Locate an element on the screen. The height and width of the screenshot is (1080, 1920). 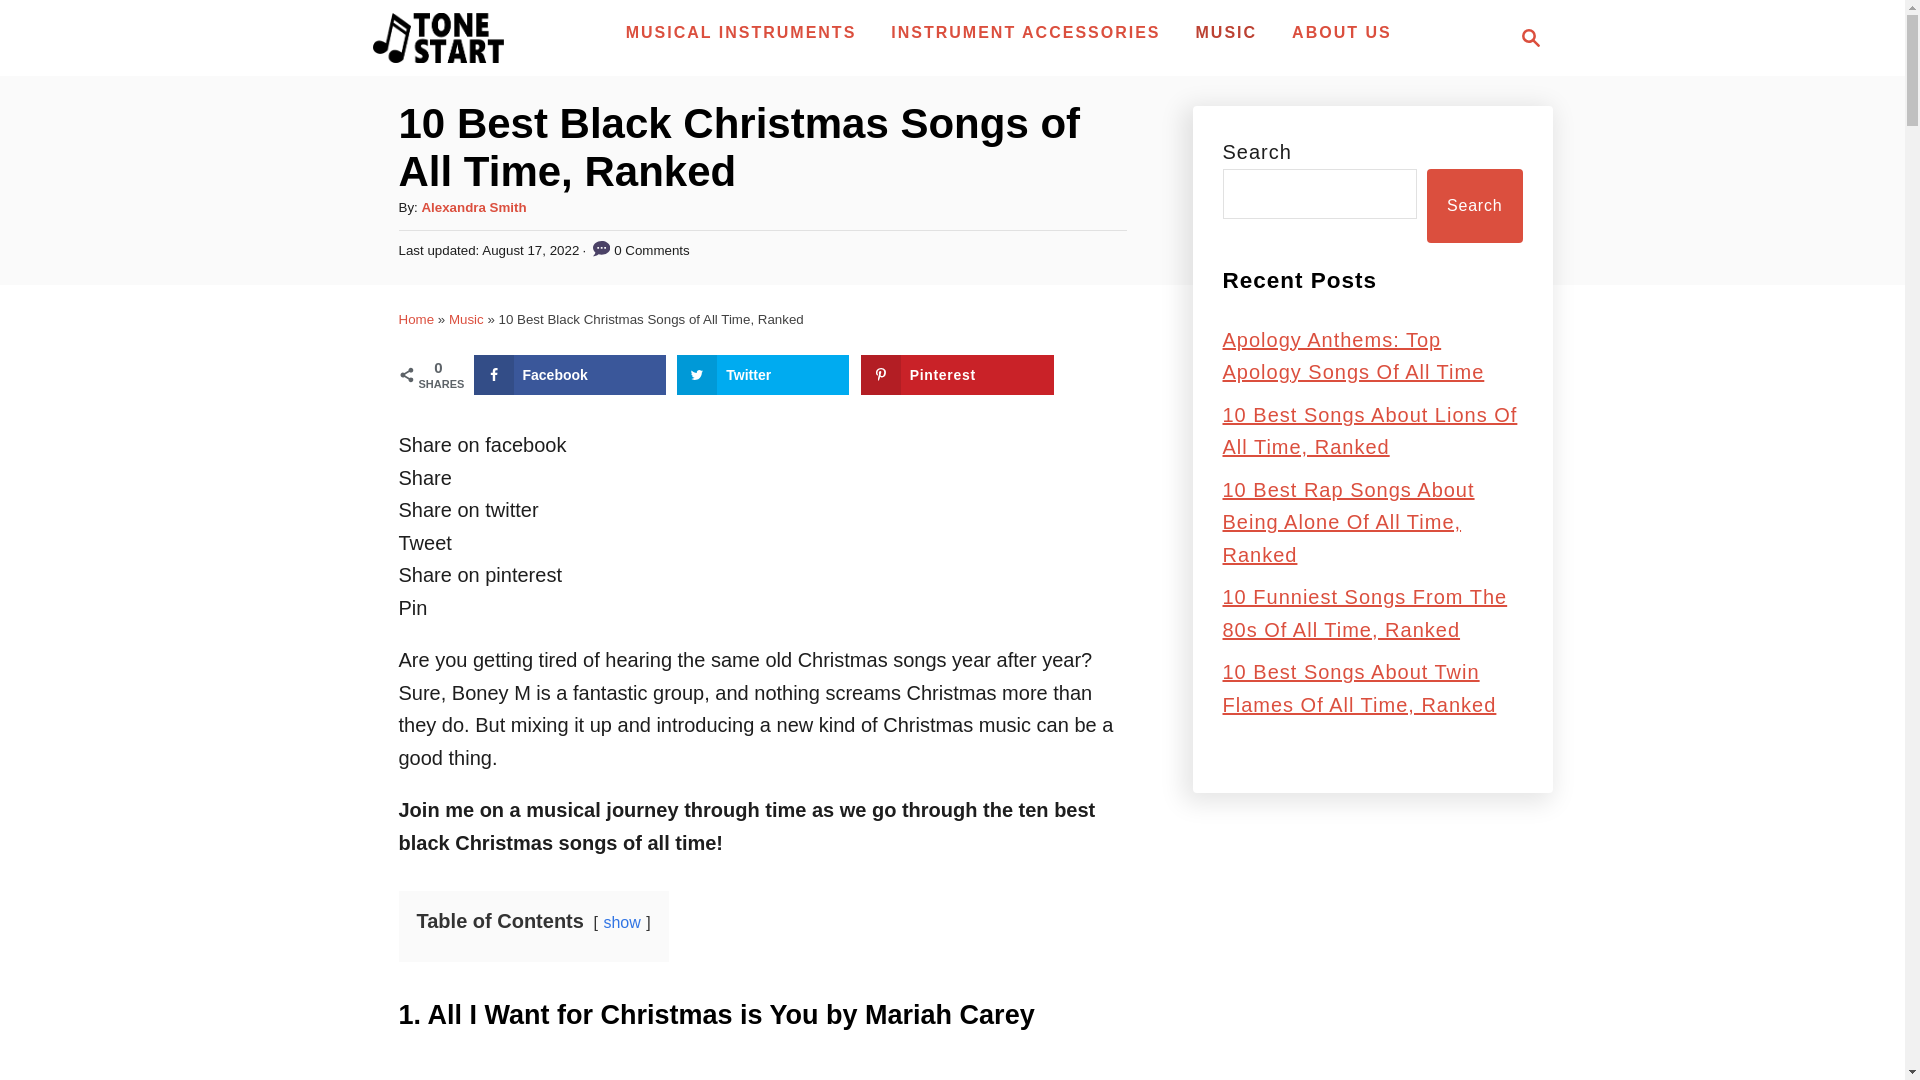
ABOUT US is located at coordinates (1342, 32).